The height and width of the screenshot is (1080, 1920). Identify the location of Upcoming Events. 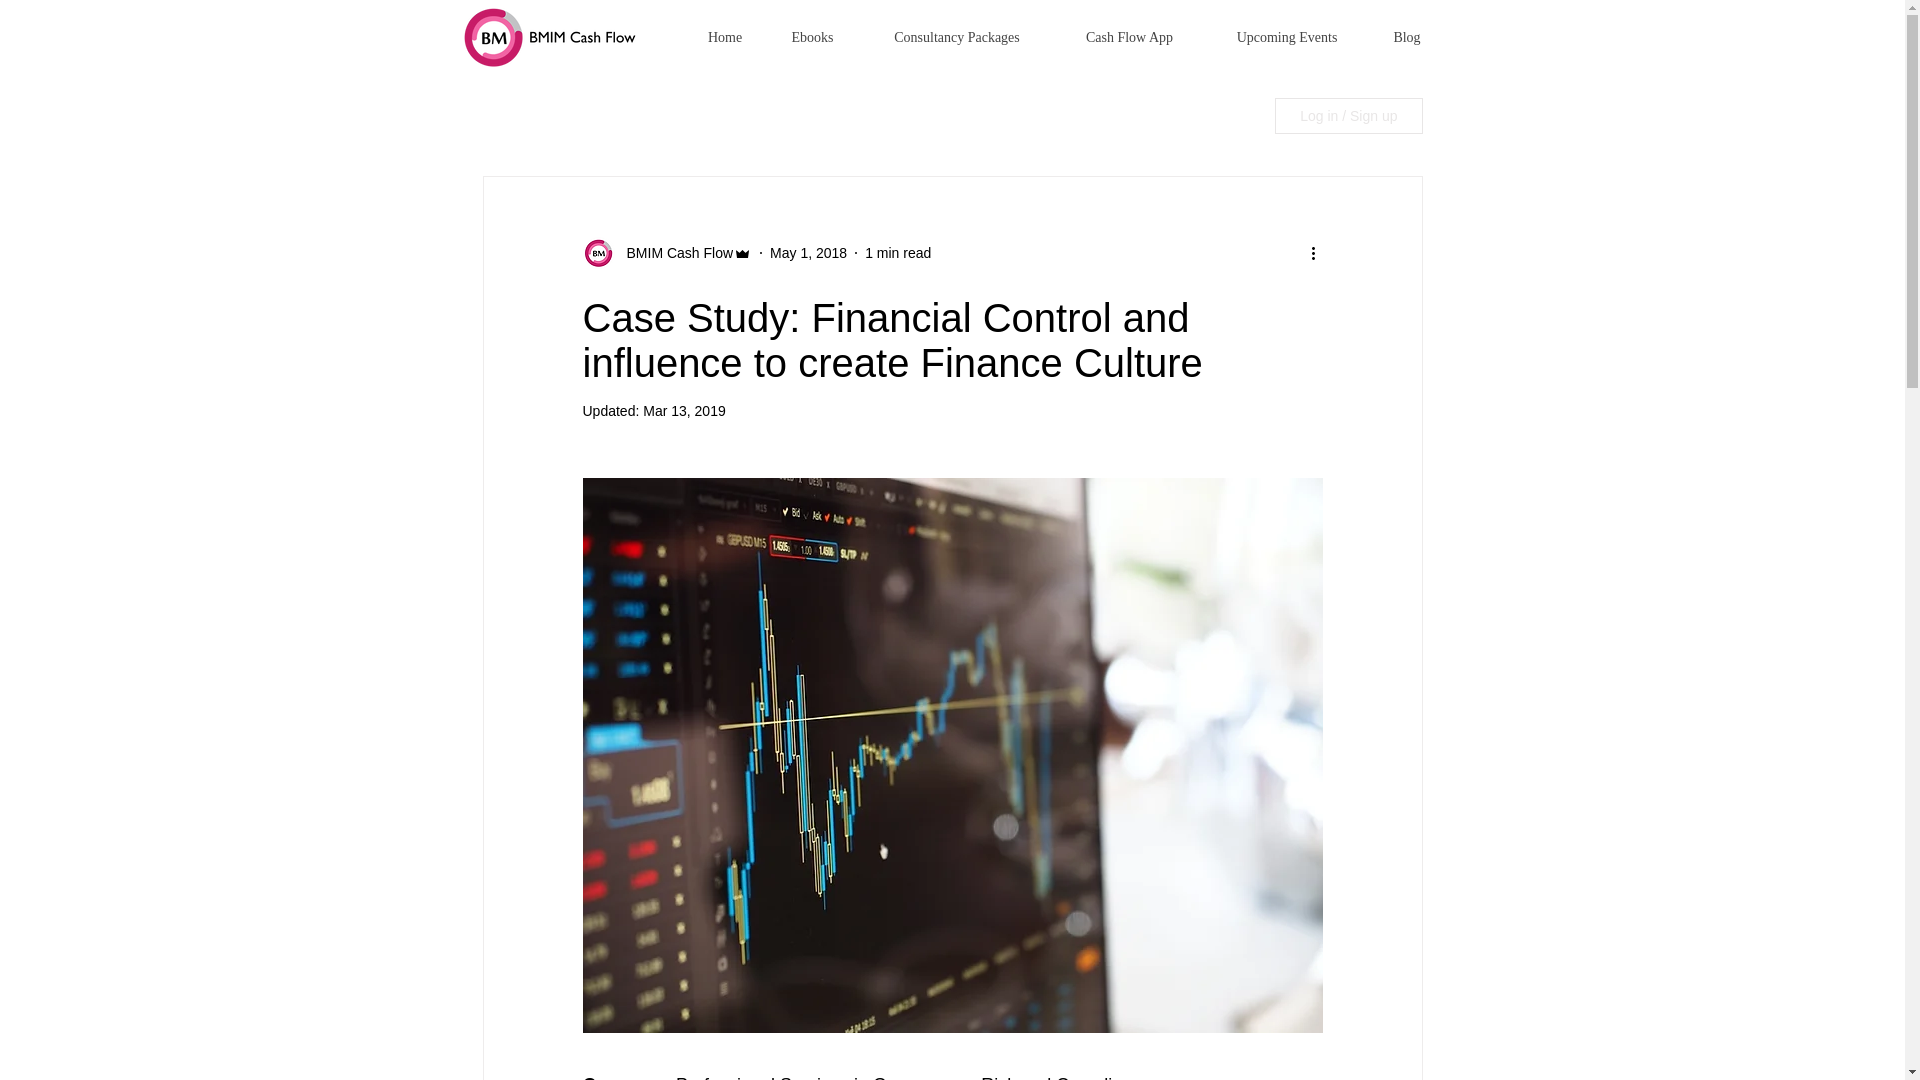
(1286, 36).